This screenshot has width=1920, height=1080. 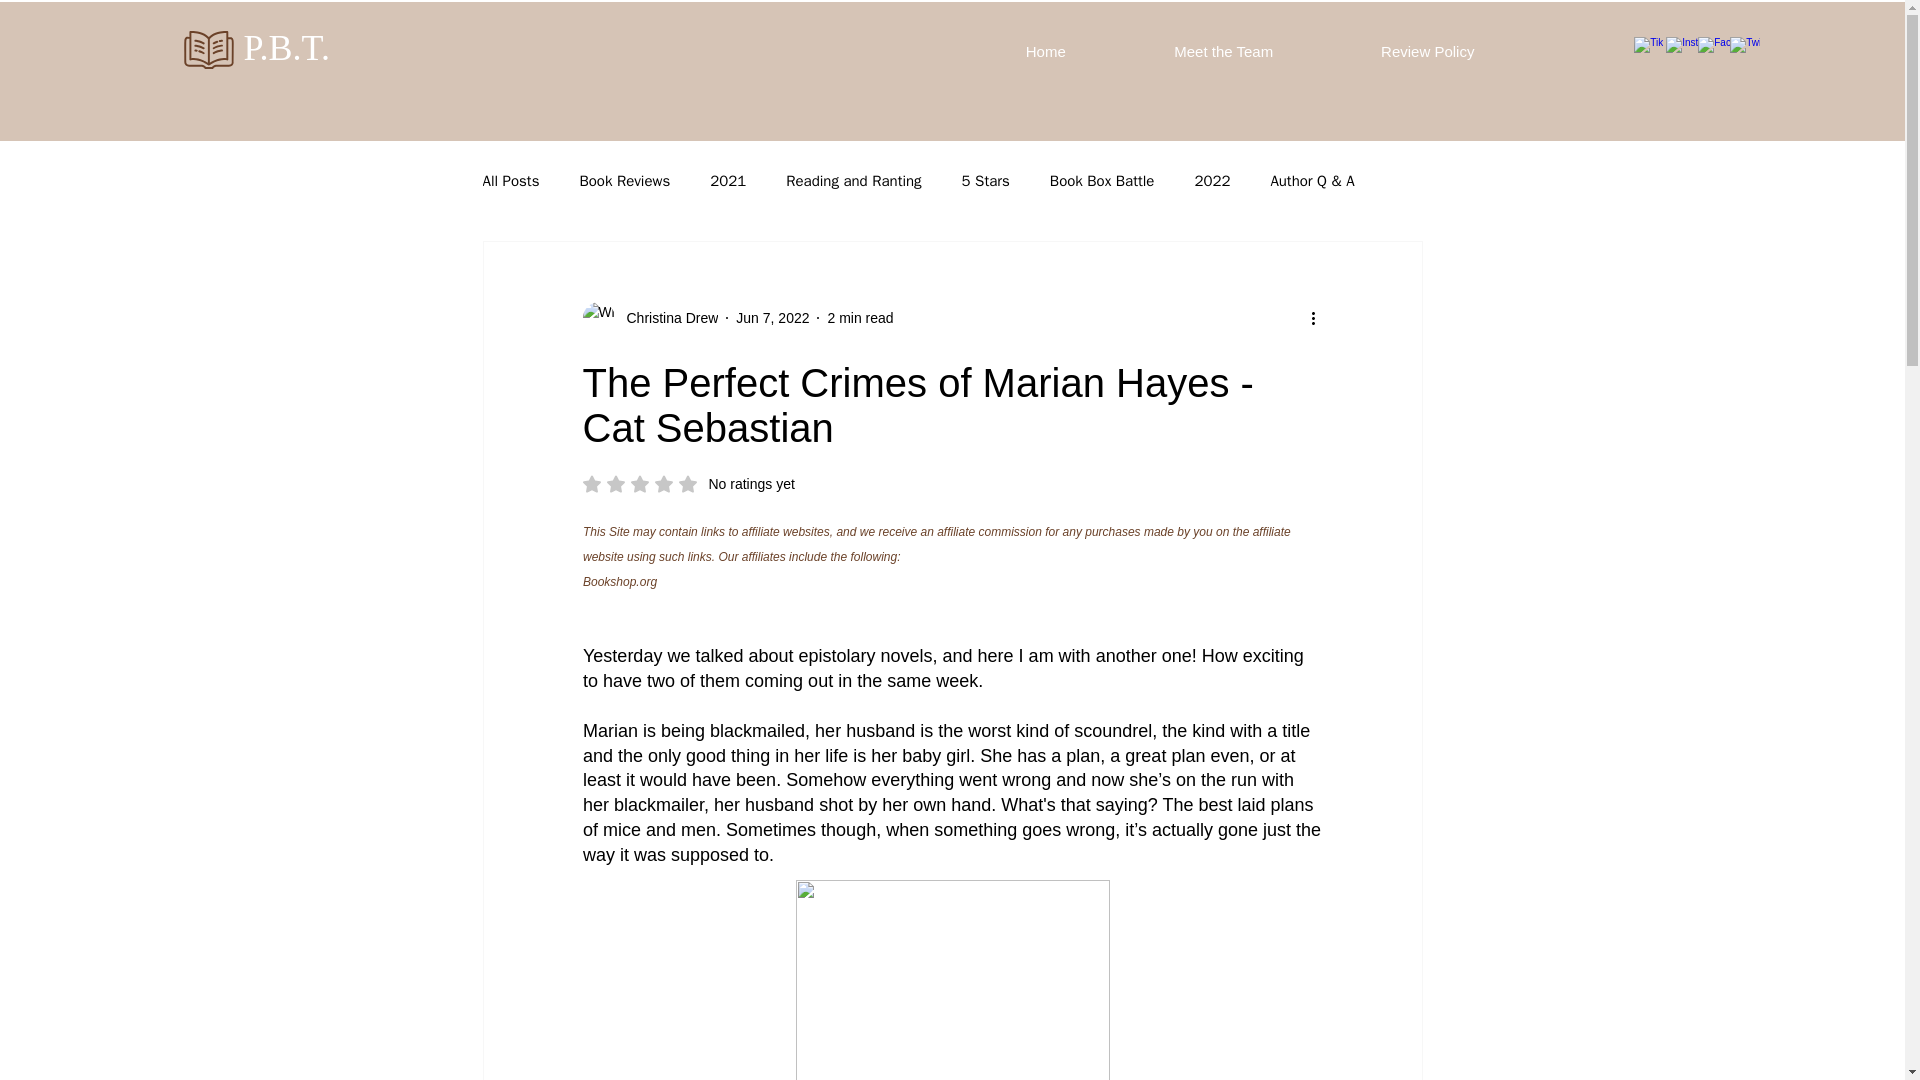 What do you see at coordinates (286, 48) in the screenshot?
I see `Home` at bounding box center [286, 48].